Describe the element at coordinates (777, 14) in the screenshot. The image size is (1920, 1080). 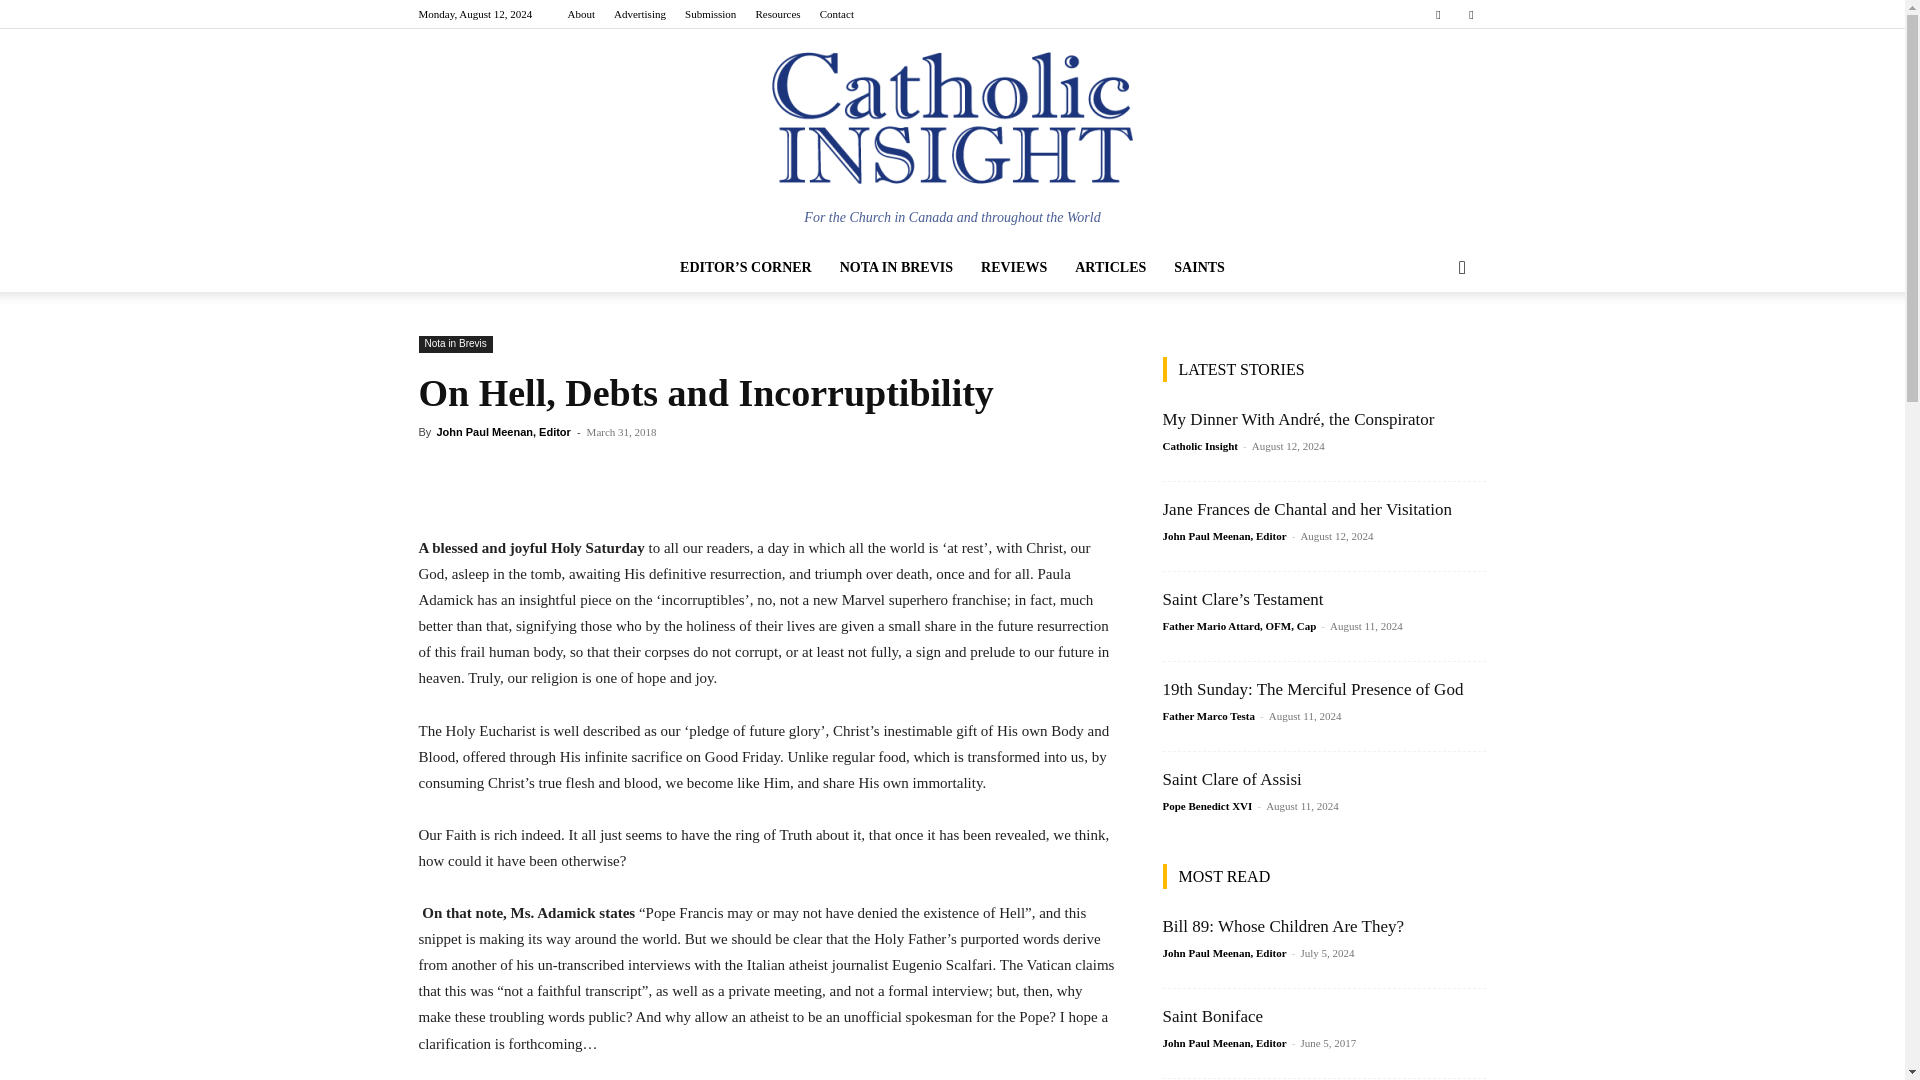
I see `Resources` at that location.